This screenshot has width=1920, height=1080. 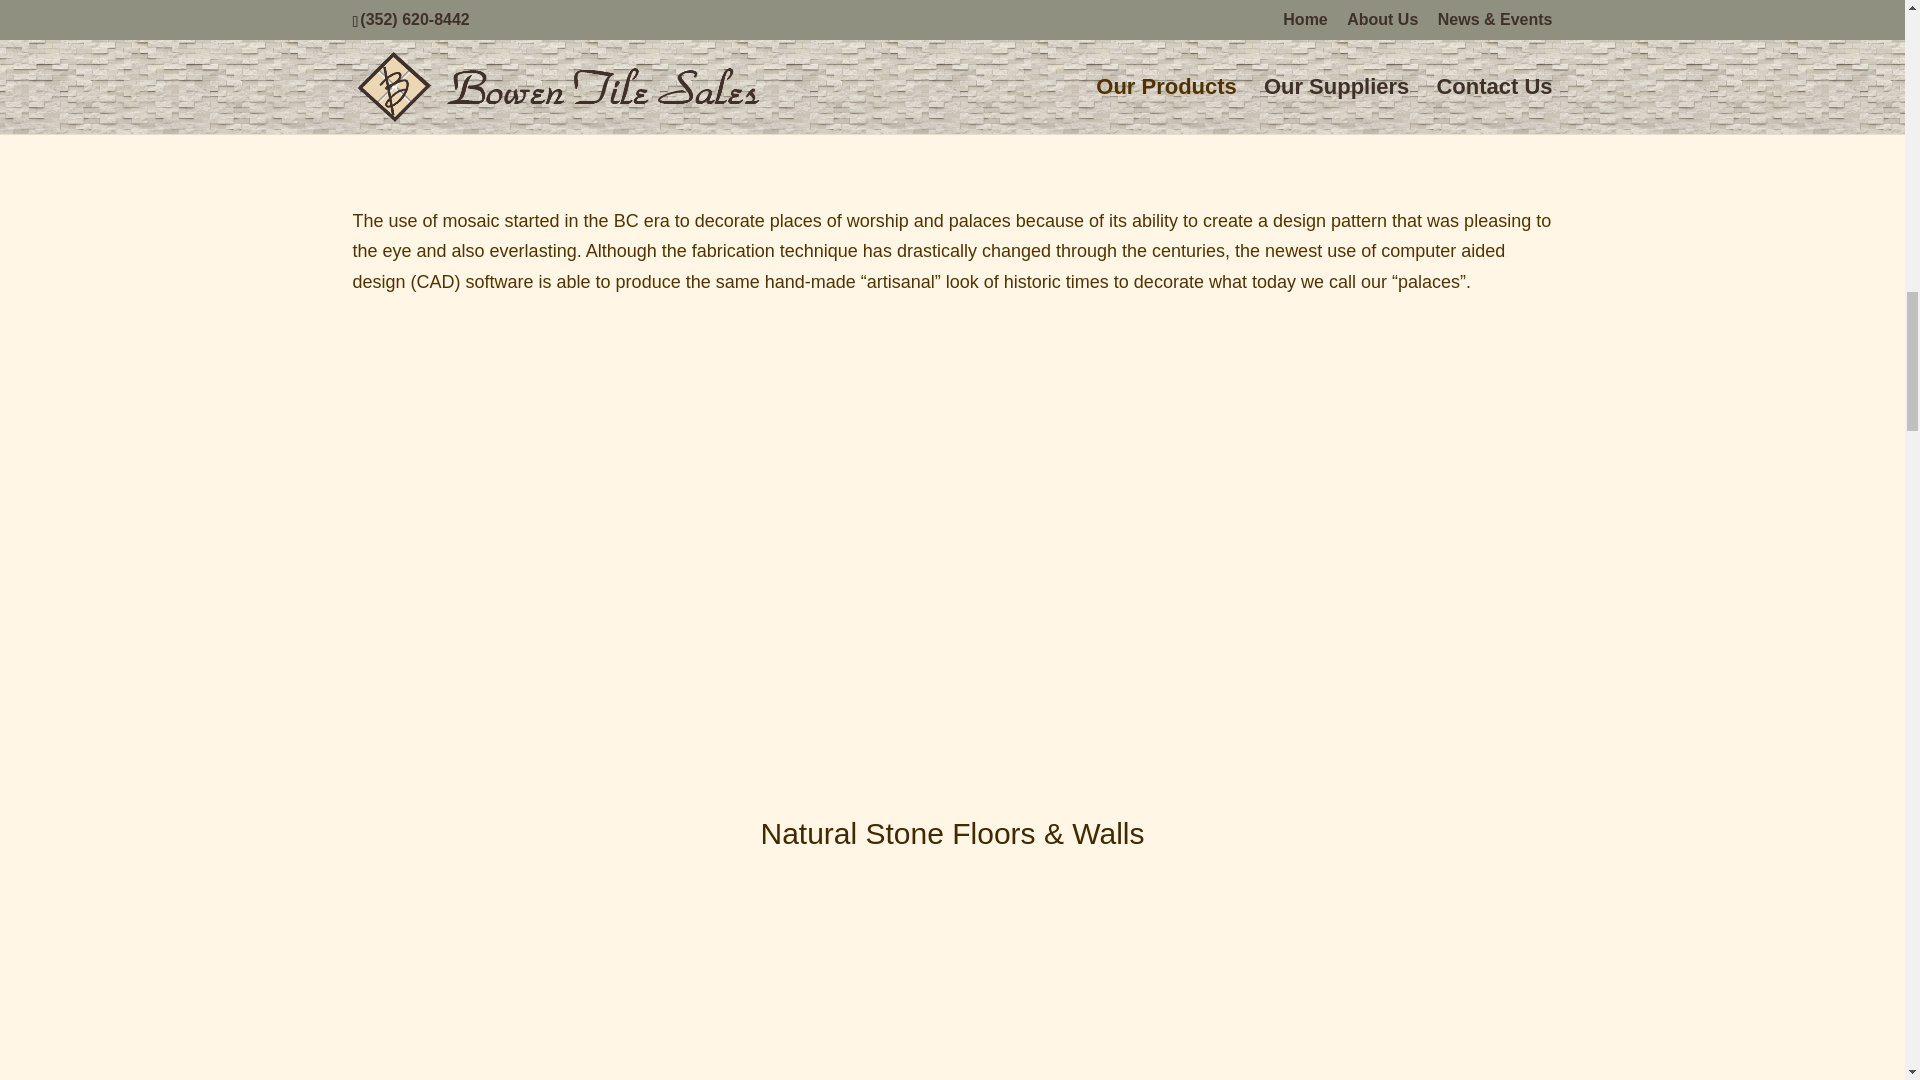 What do you see at coordinates (488, 502) in the screenshot?
I see `4B9A4412-1600` at bounding box center [488, 502].